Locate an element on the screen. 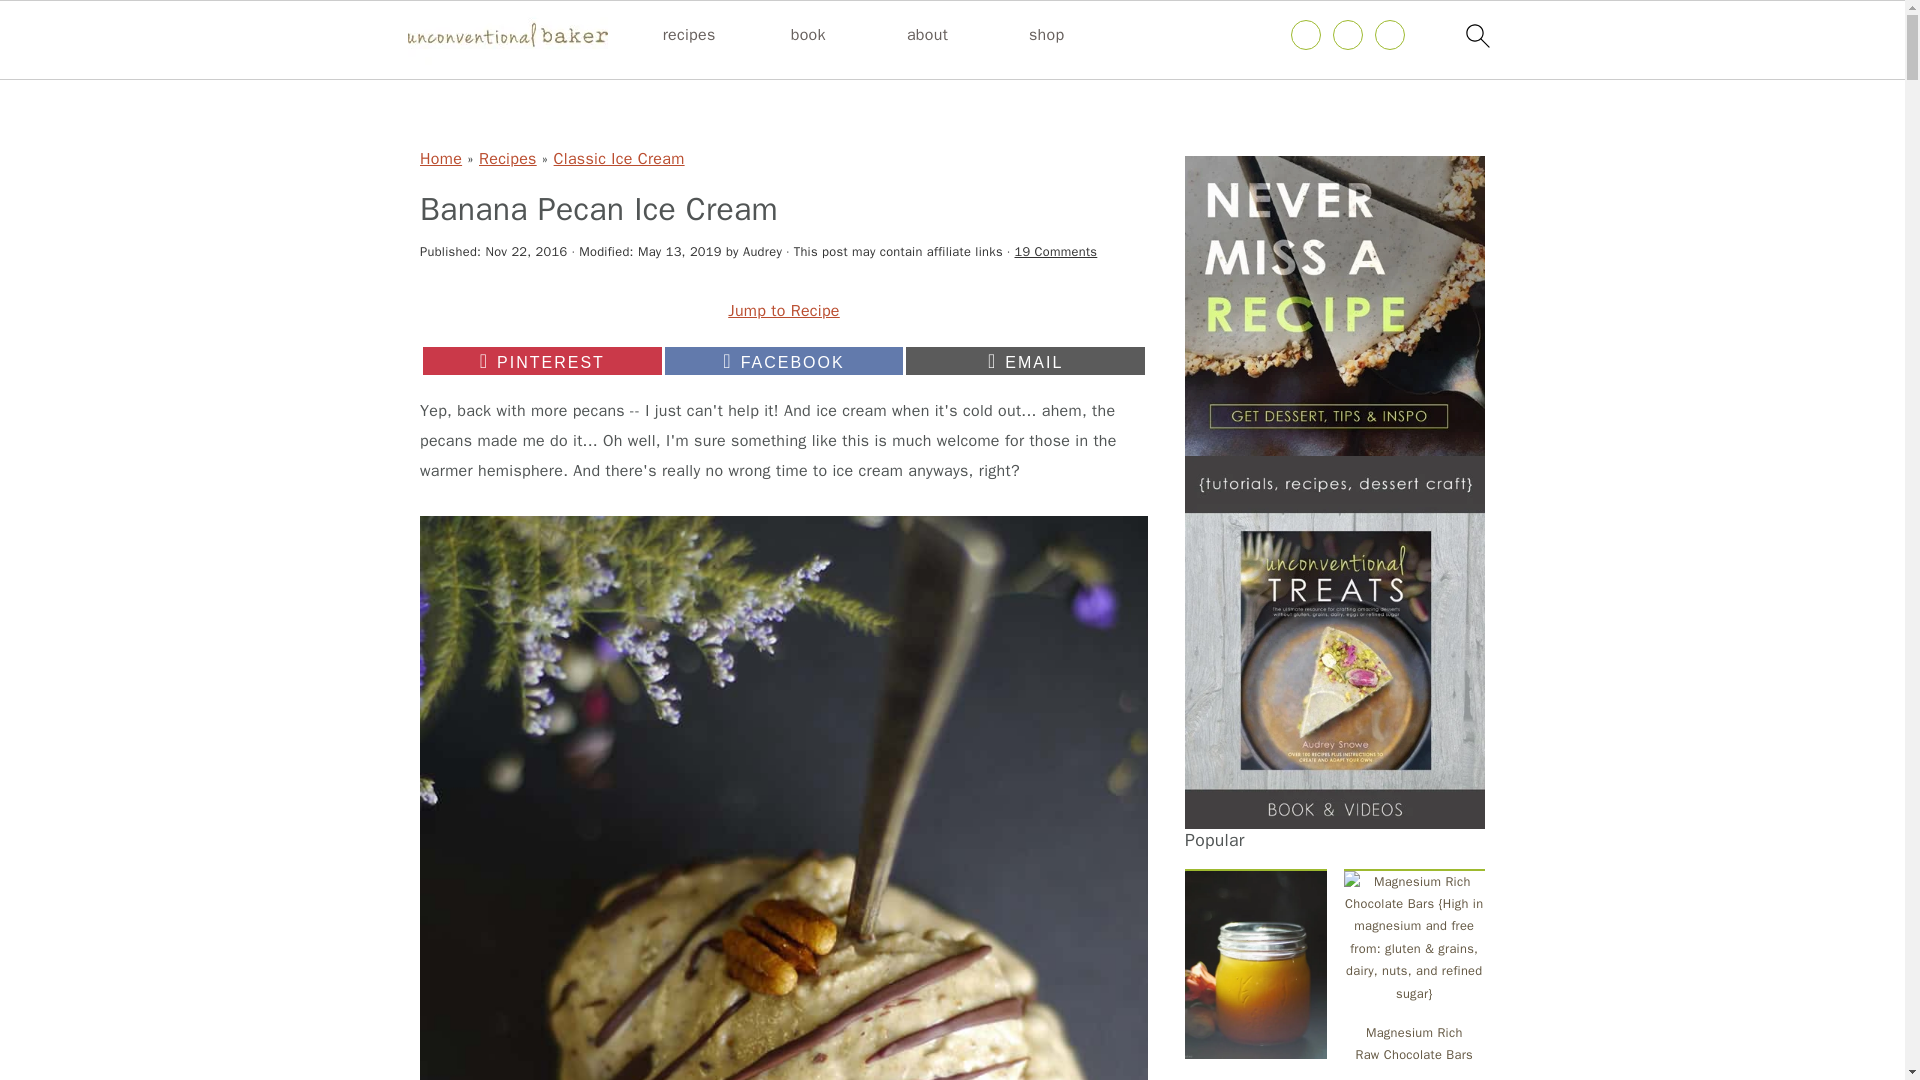  book is located at coordinates (689, 35).